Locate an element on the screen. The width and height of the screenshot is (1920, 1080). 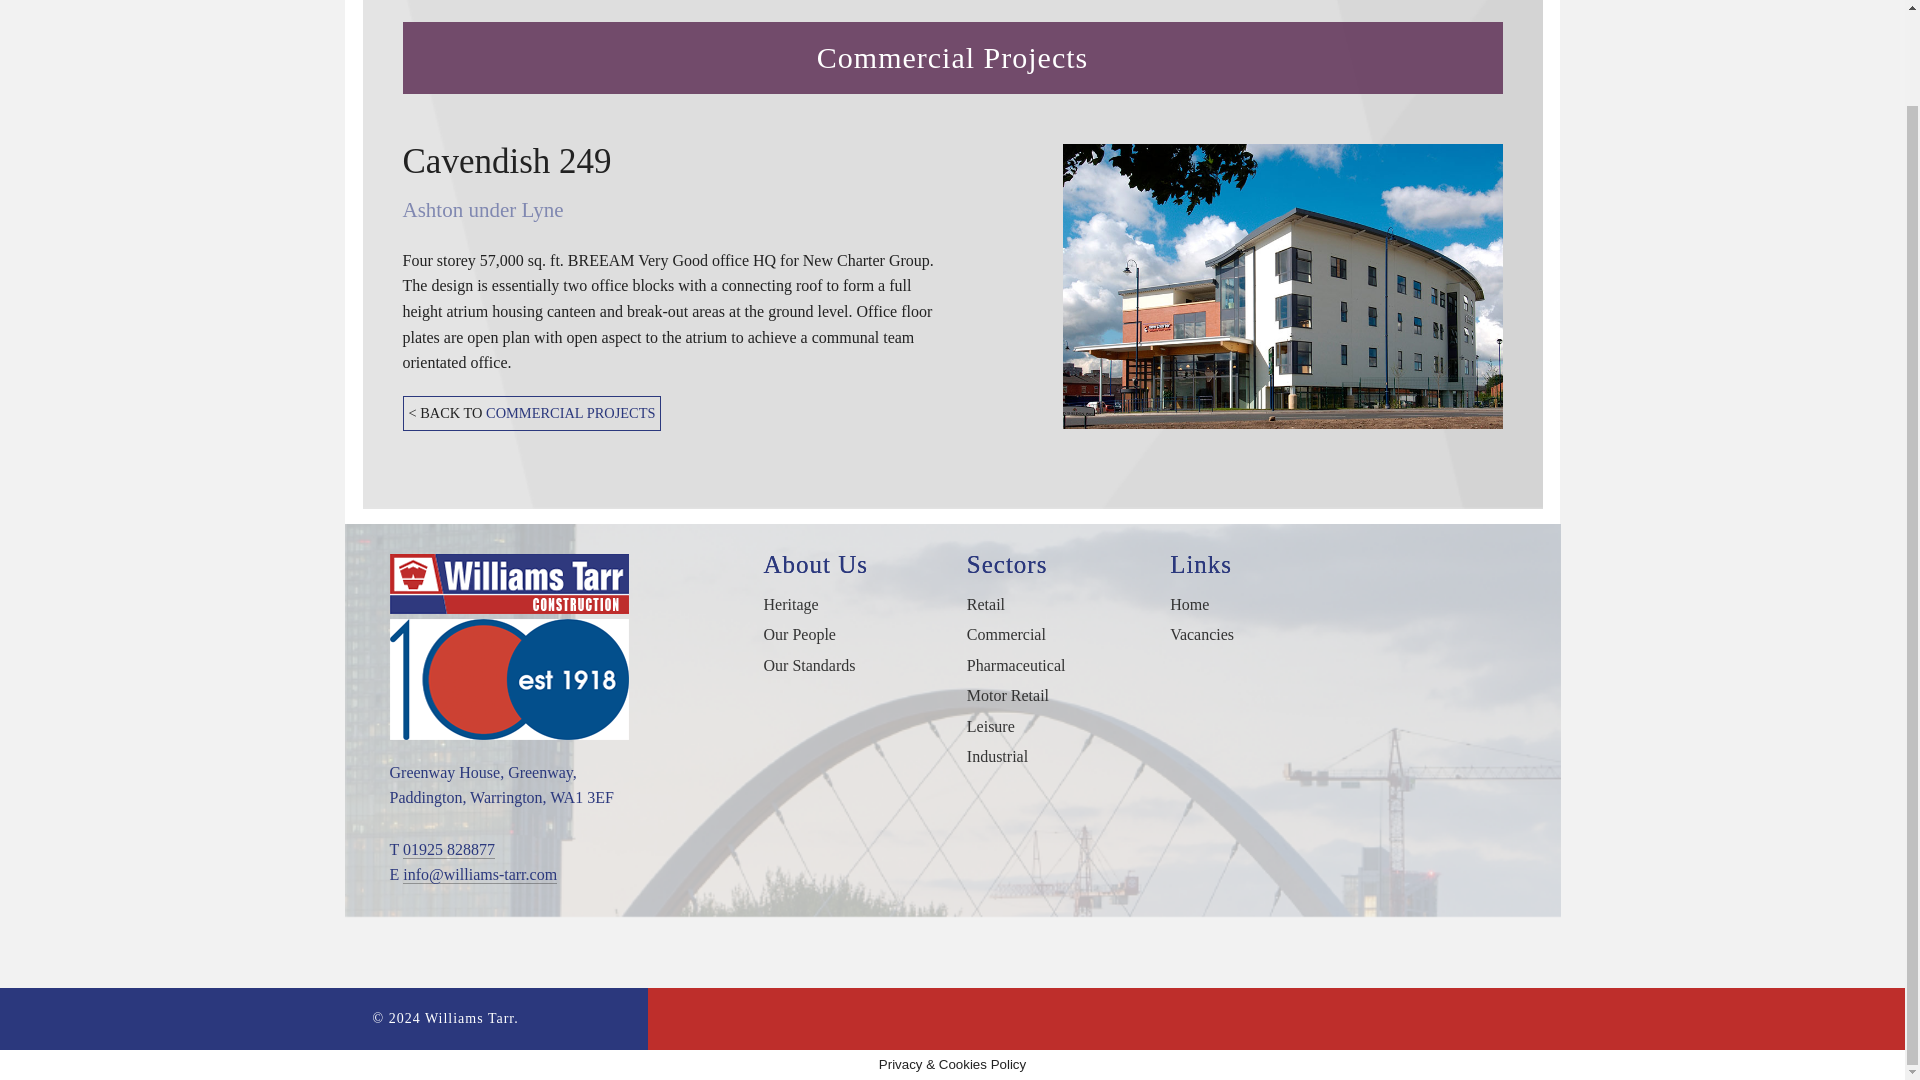
Considerate Constructors is located at coordinates (1212, 109).